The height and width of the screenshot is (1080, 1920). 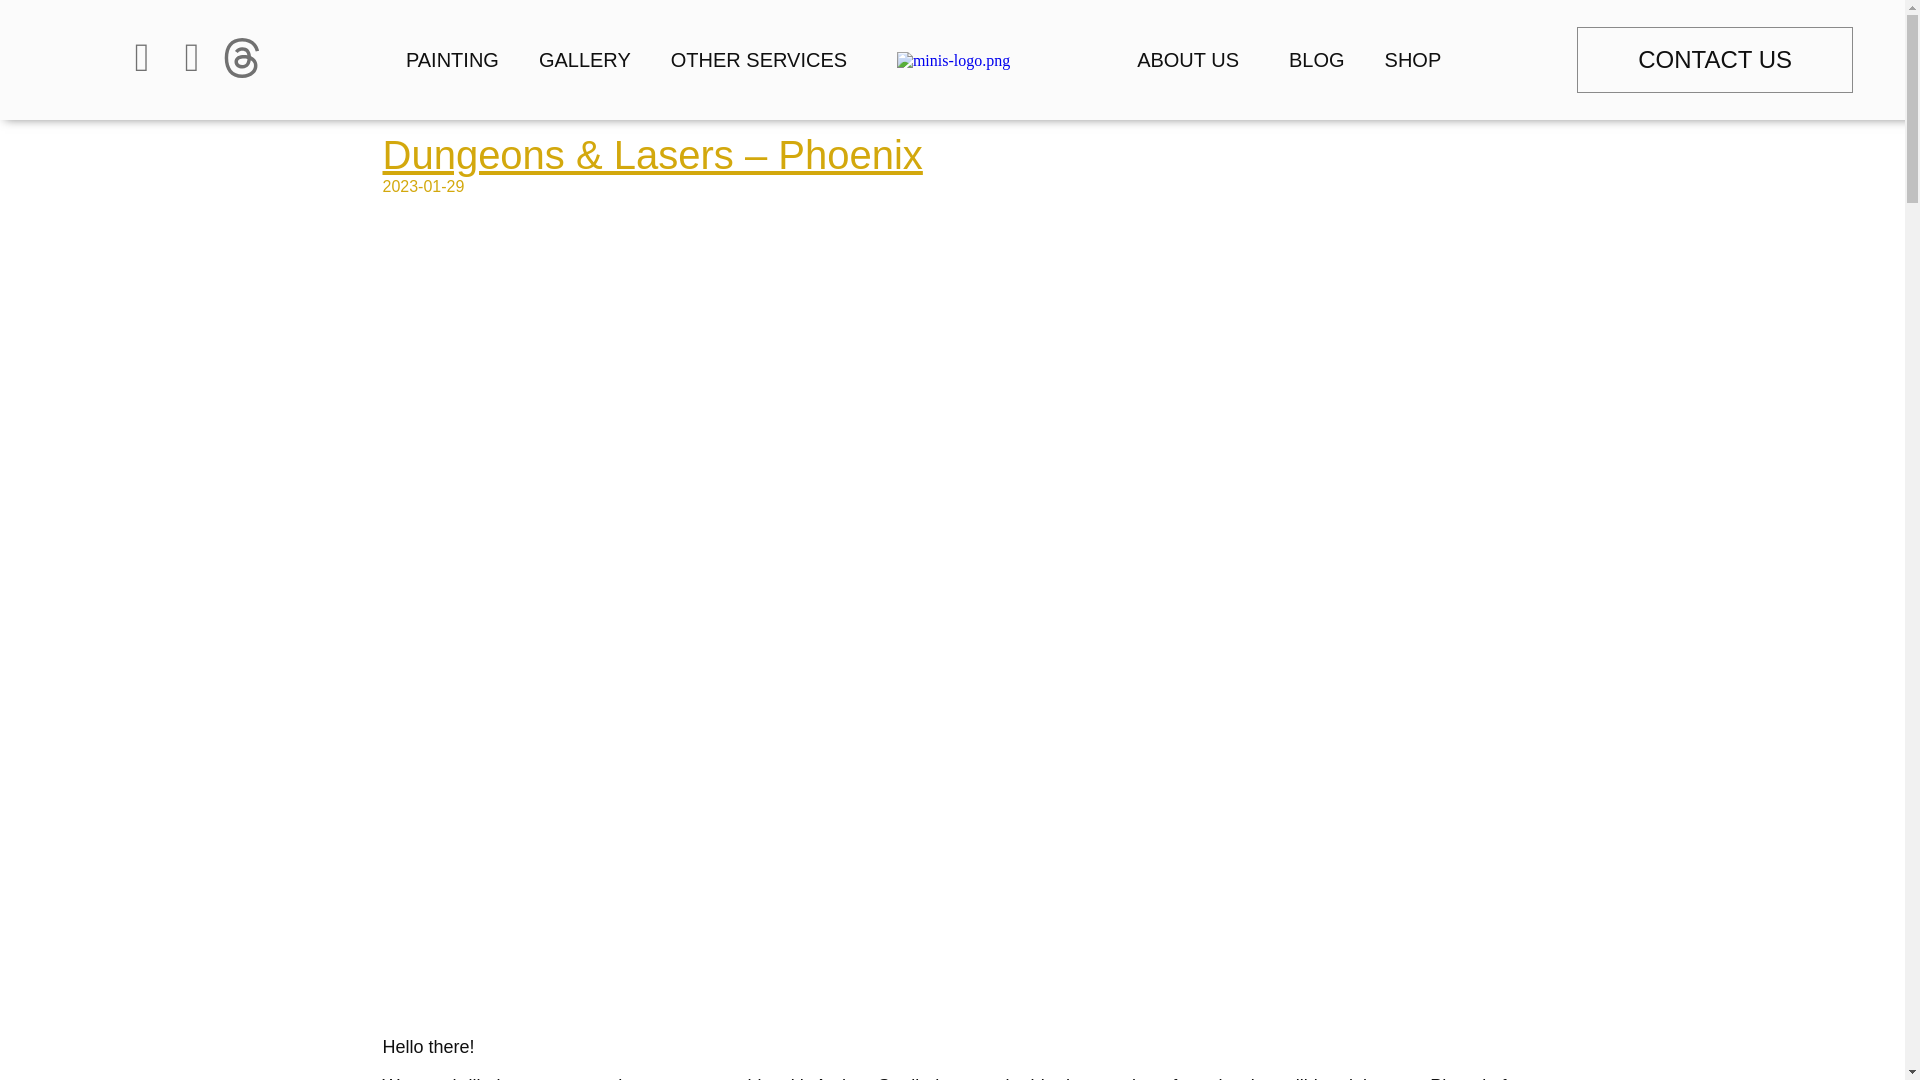 I want to click on minis-logo.png, so click(x=952, y=60).